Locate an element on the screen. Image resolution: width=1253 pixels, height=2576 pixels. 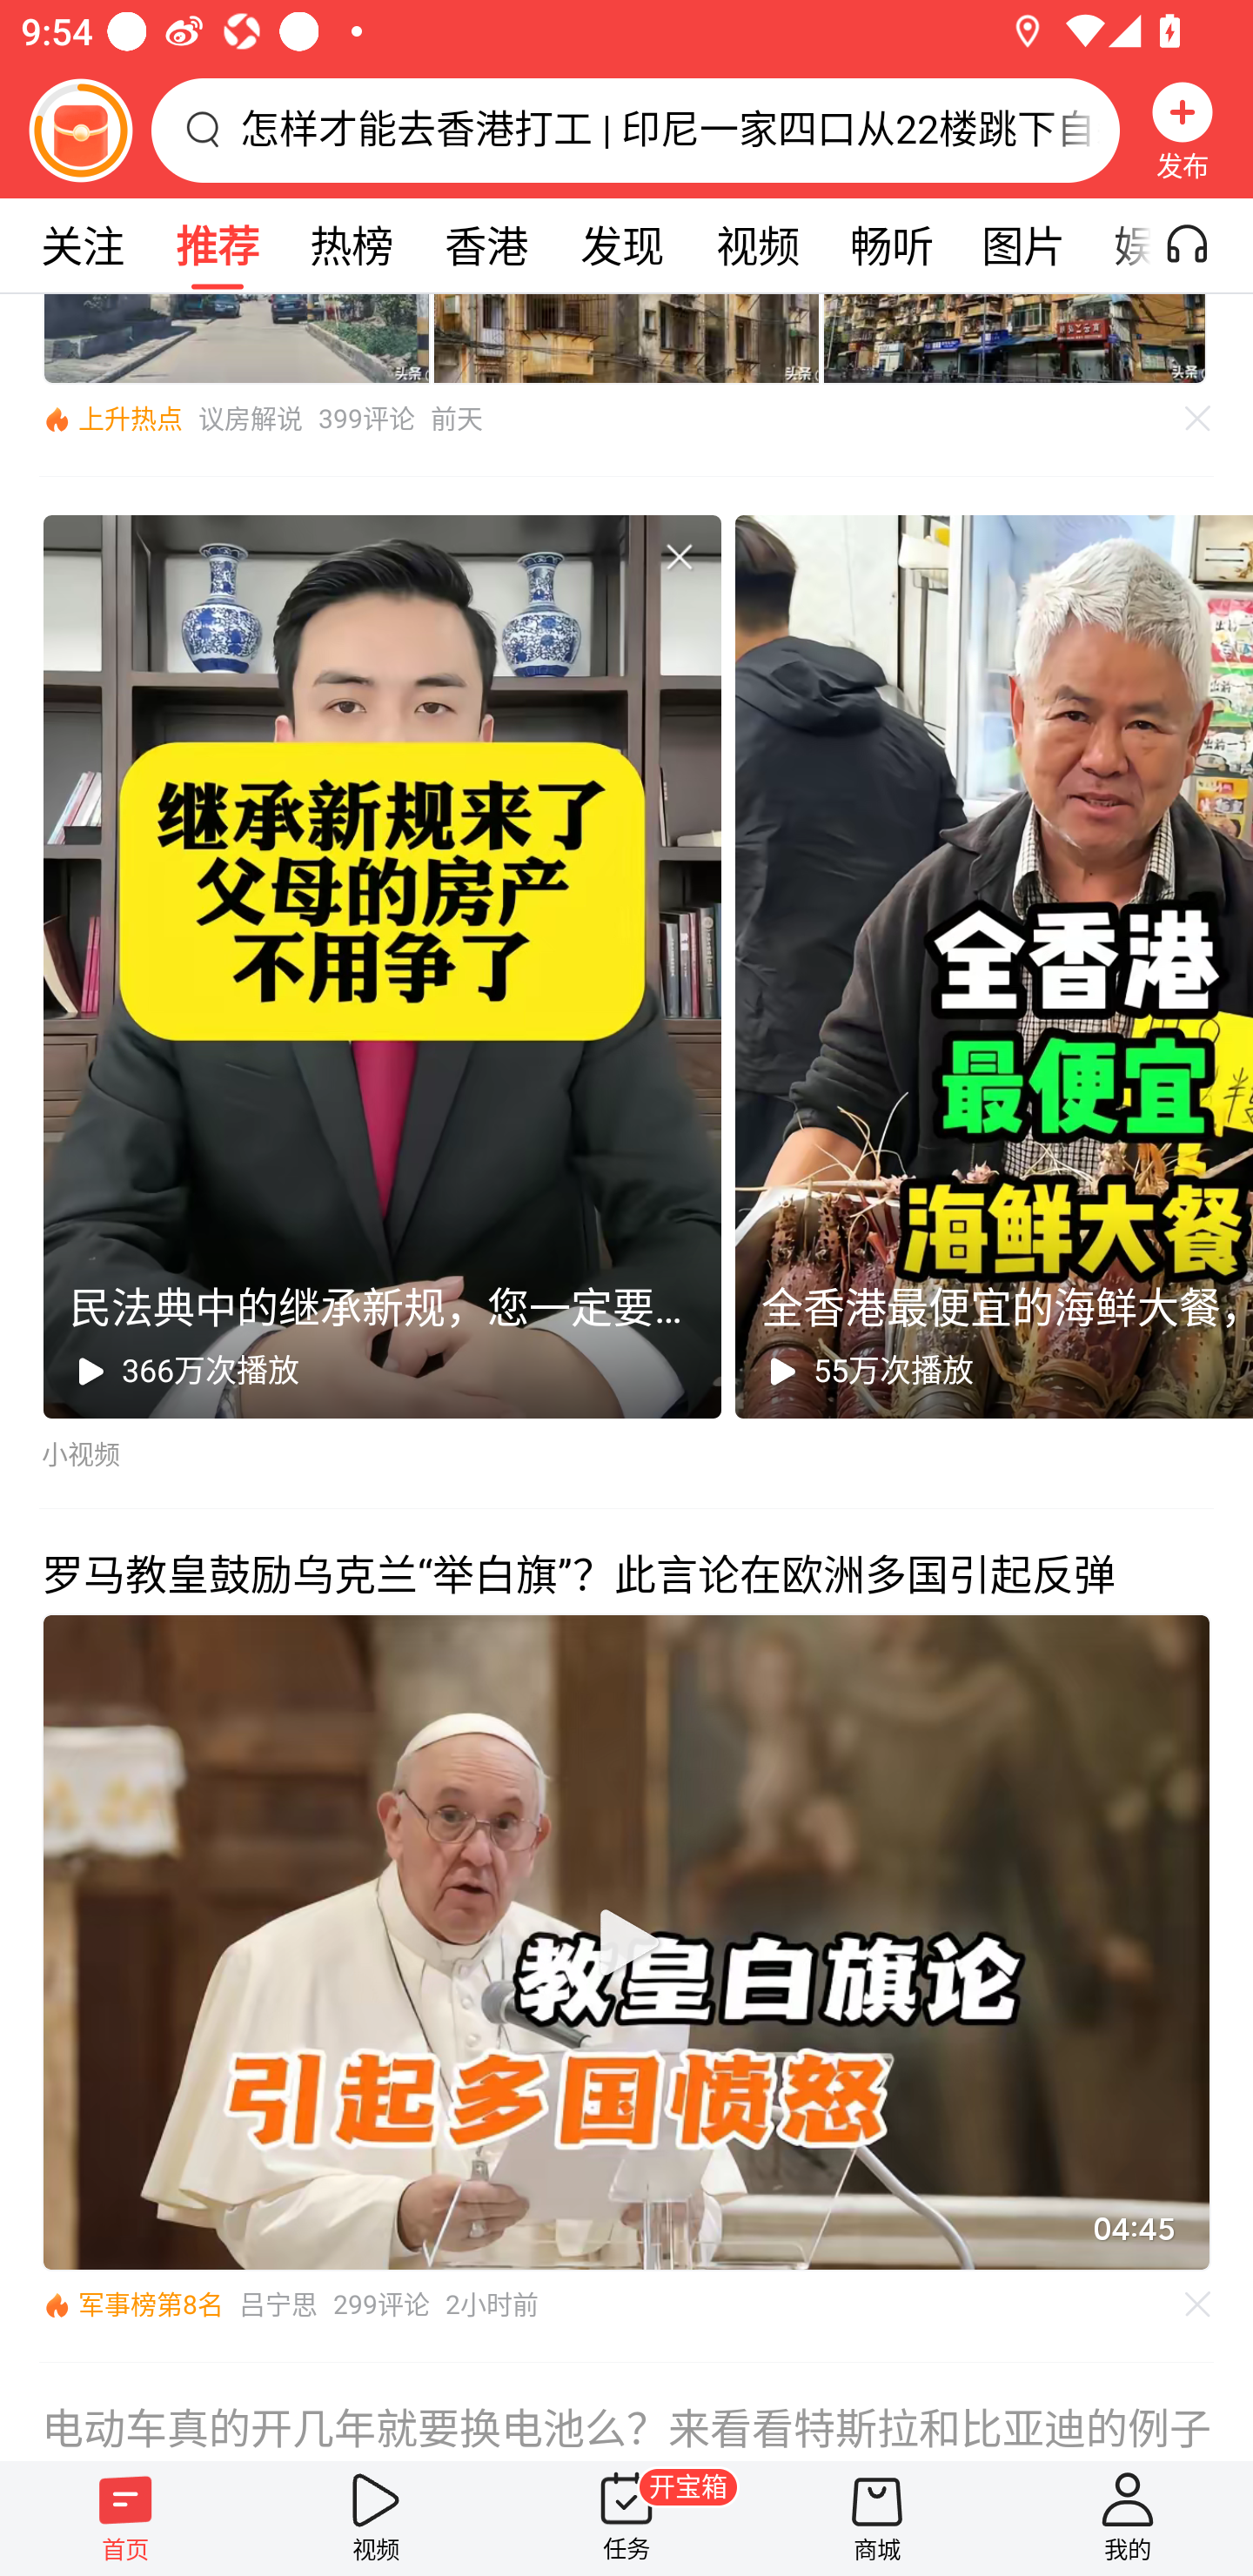
香港 is located at coordinates (486, 245).